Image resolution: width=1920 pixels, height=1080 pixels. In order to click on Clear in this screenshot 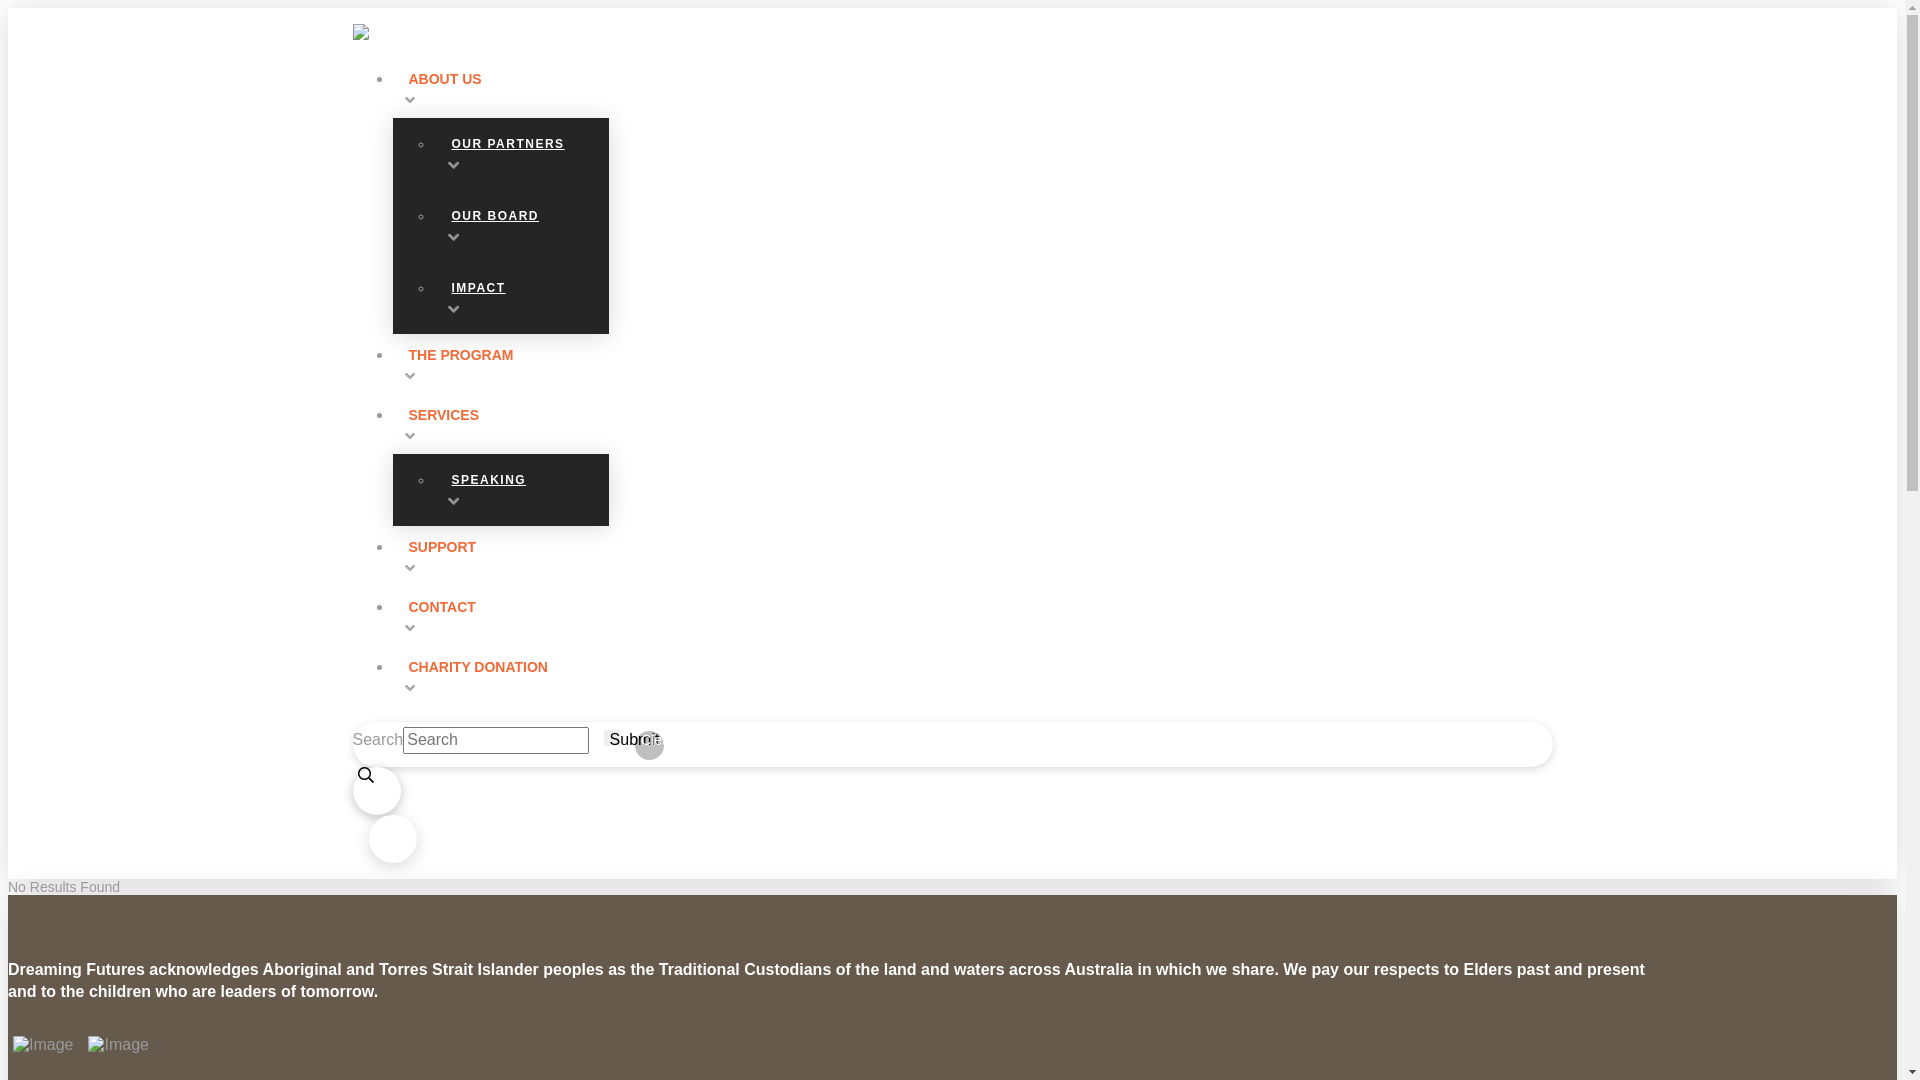, I will do `click(650, 746)`.